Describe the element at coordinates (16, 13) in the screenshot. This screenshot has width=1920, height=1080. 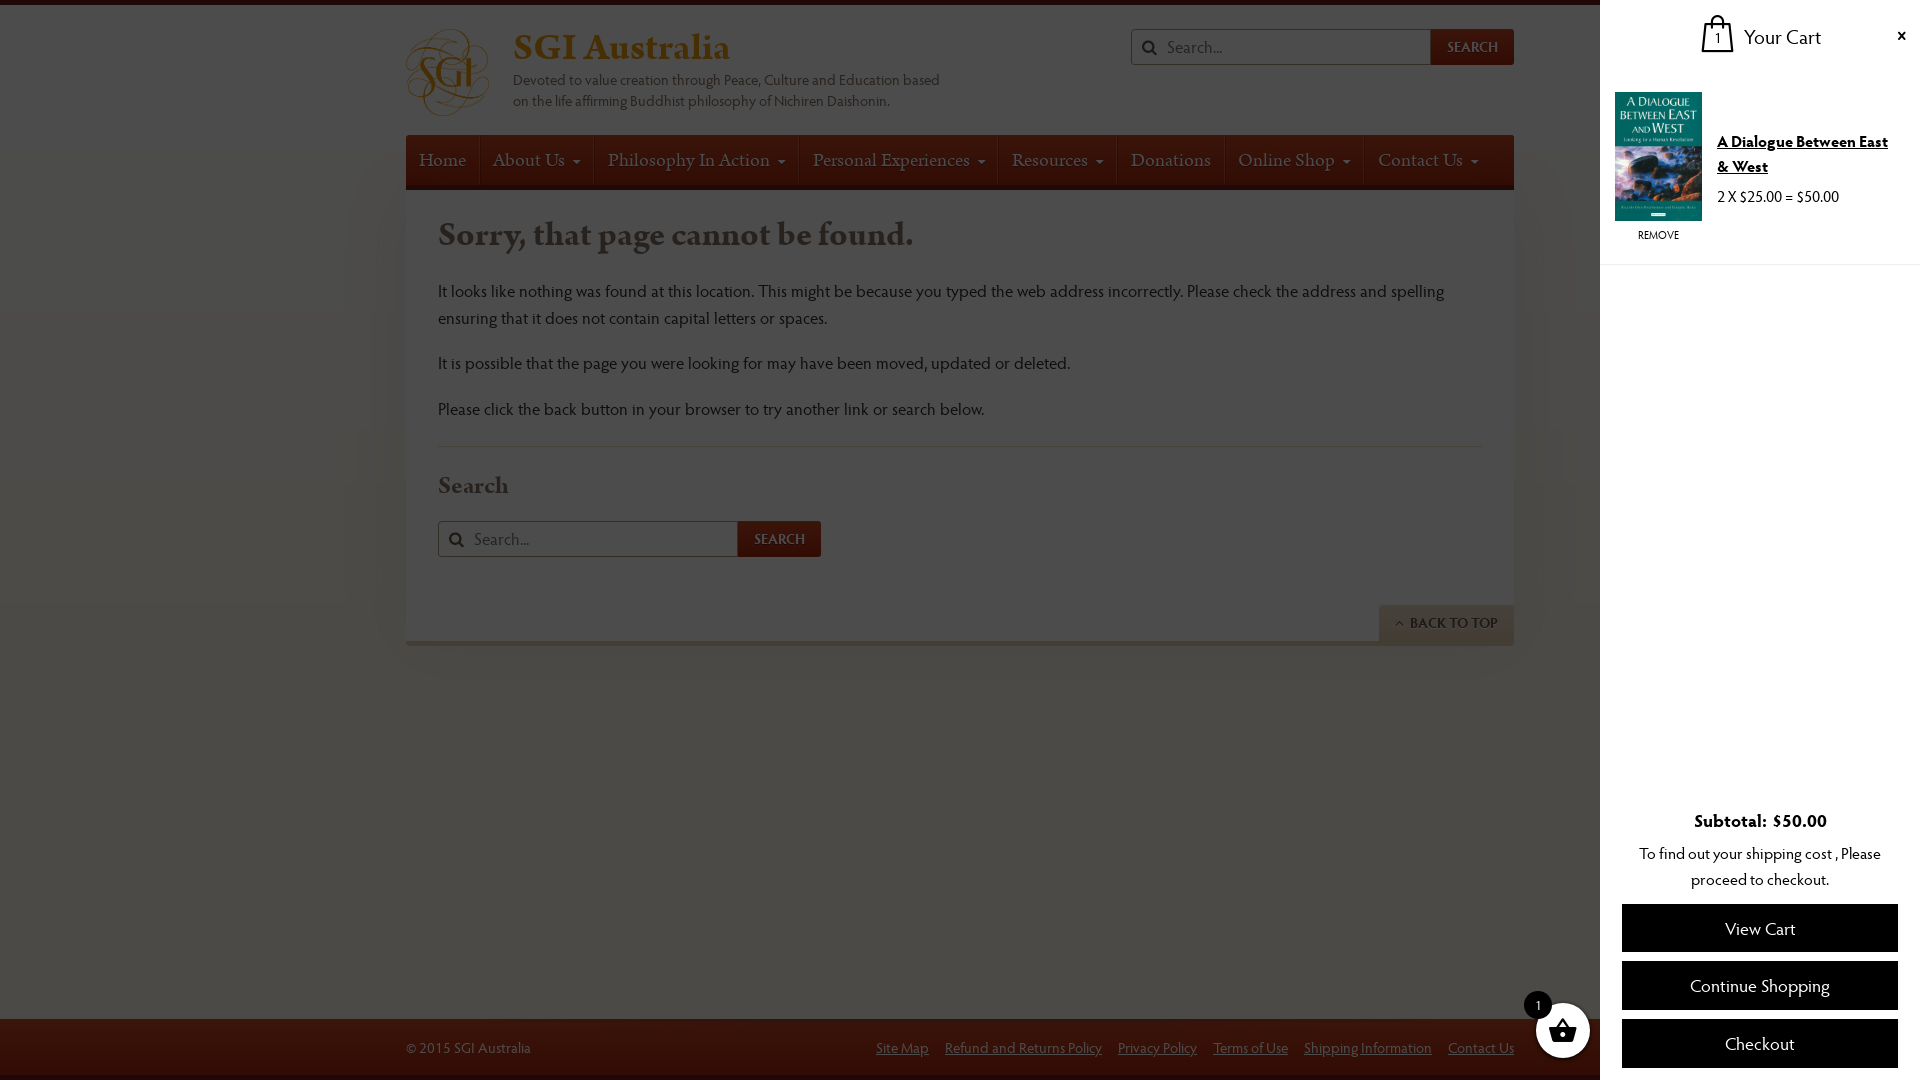
I see `JUMP TO MAIN CONTENT` at that location.